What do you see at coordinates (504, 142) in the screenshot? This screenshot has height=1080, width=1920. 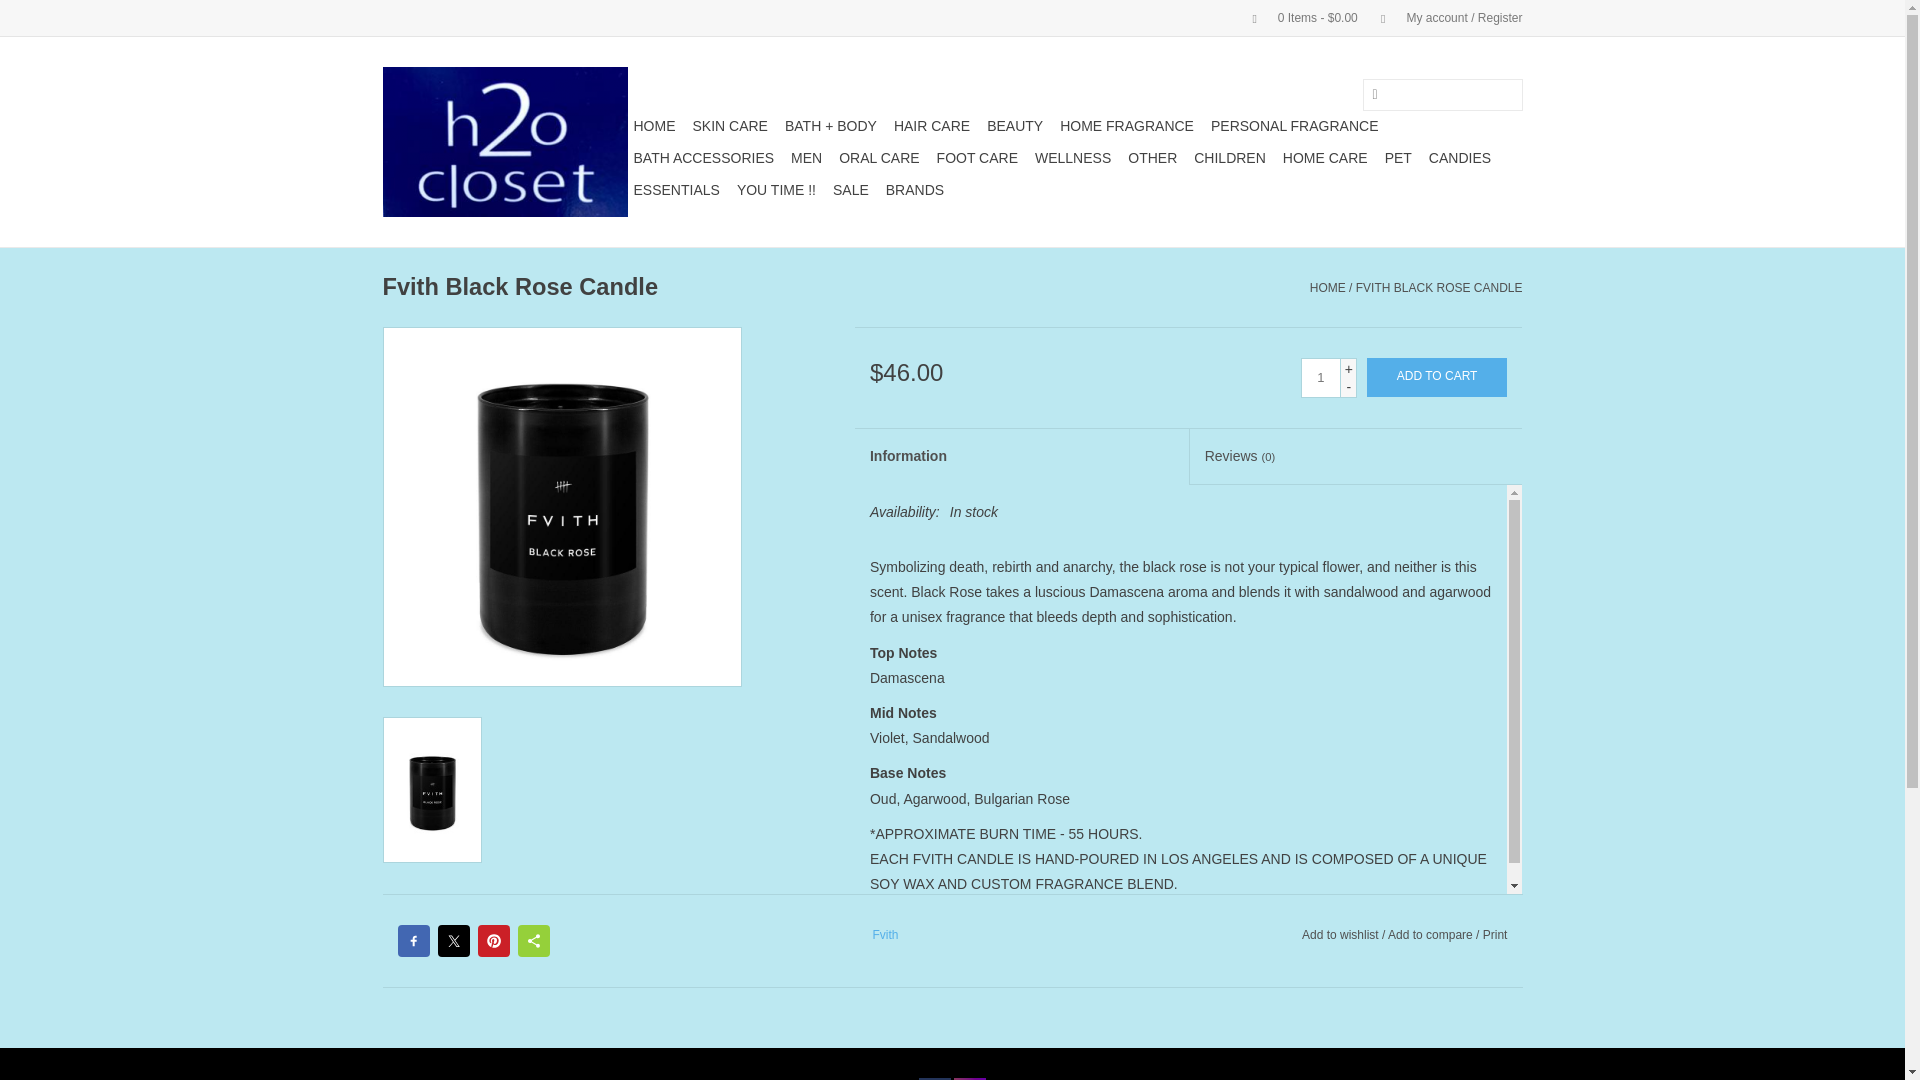 I see `h2o closet` at bounding box center [504, 142].